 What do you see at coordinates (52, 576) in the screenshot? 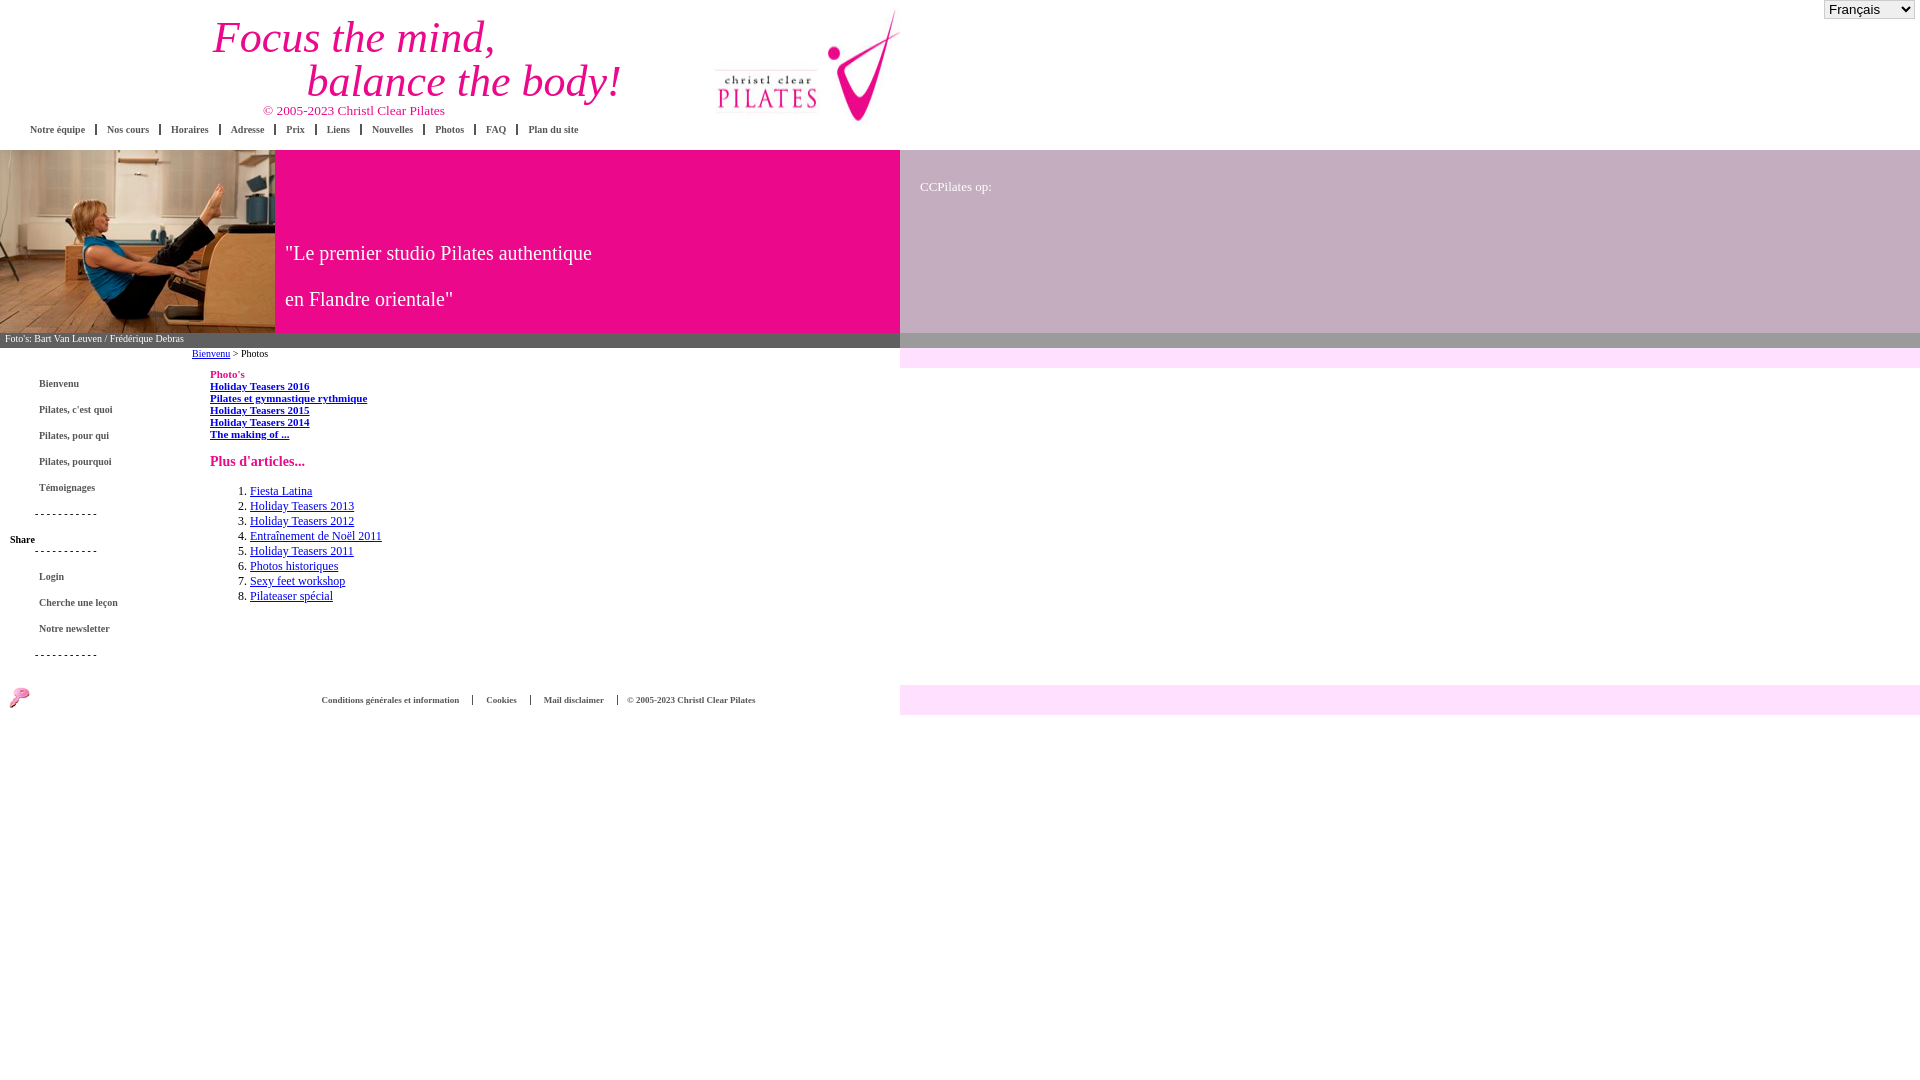
I see `Login` at bounding box center [52, 576].